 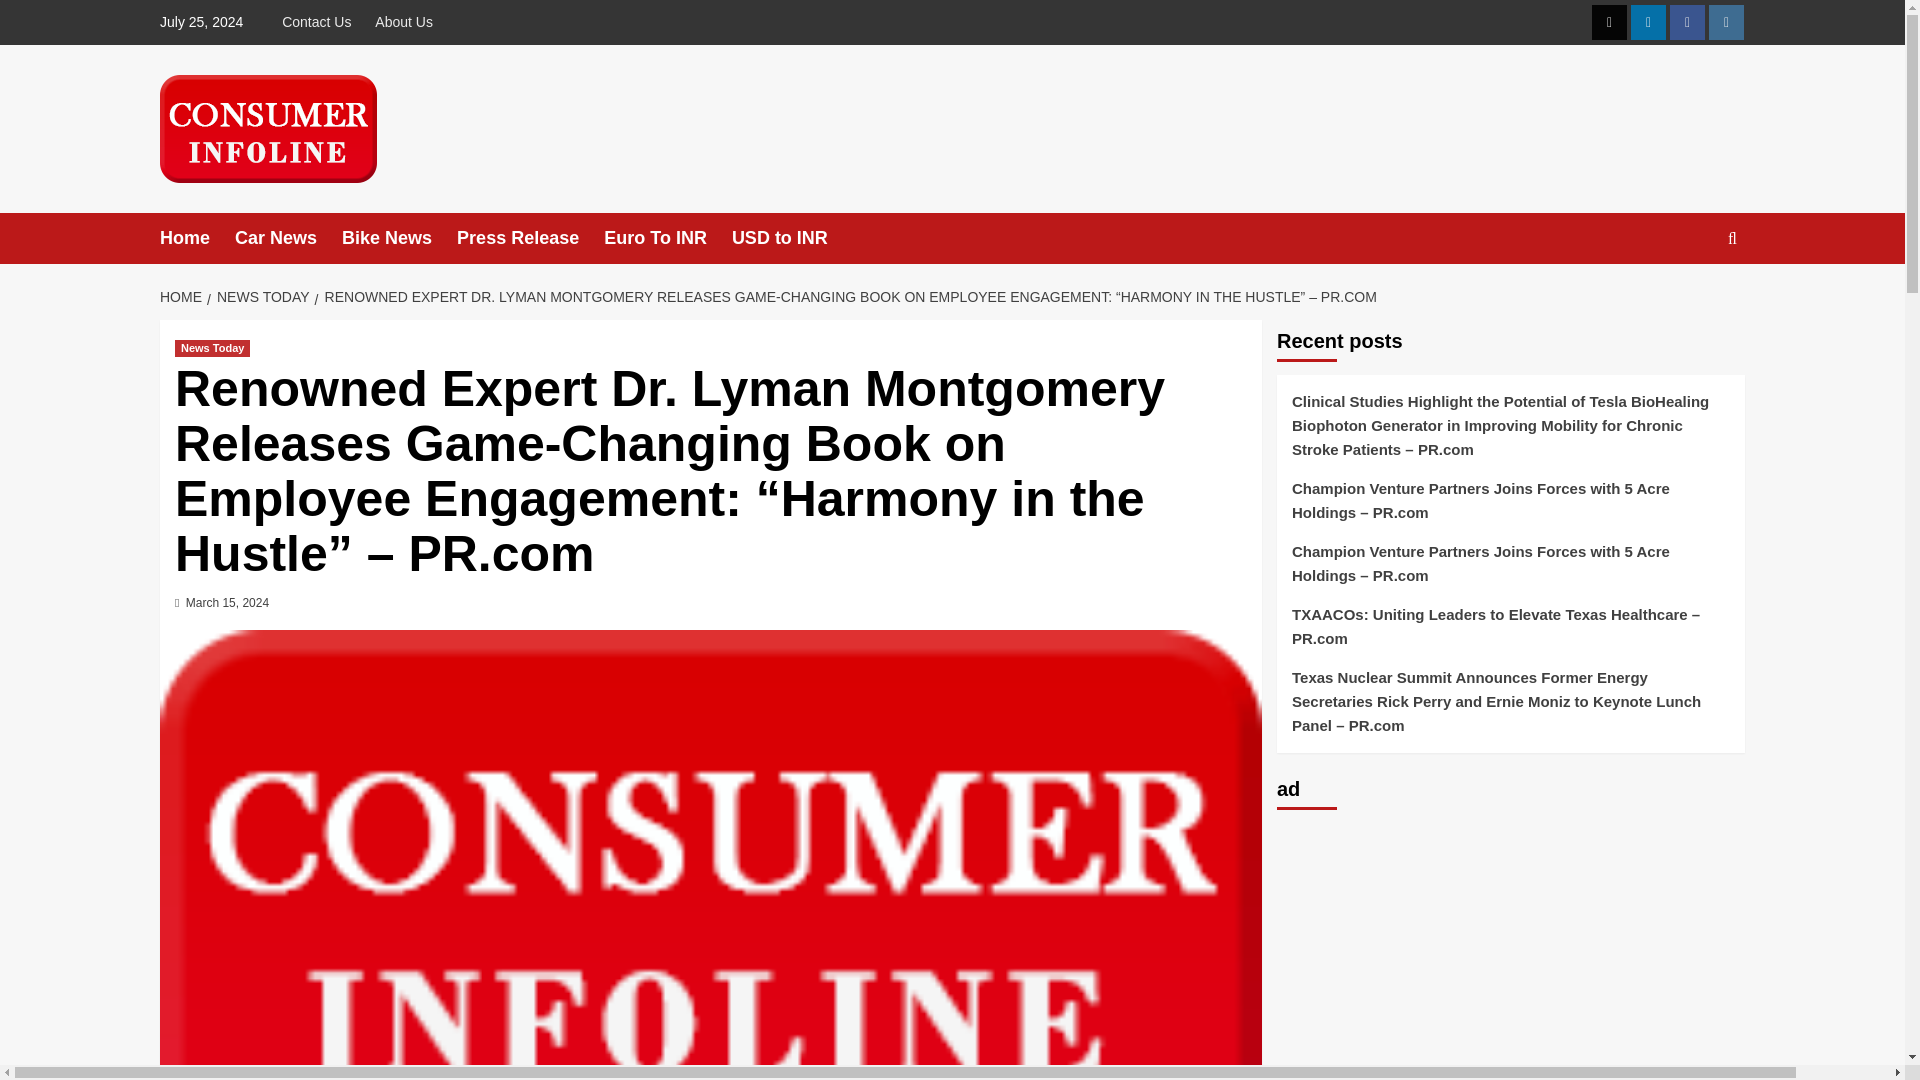 I want to click on News Today, so click(x=212, y=348).